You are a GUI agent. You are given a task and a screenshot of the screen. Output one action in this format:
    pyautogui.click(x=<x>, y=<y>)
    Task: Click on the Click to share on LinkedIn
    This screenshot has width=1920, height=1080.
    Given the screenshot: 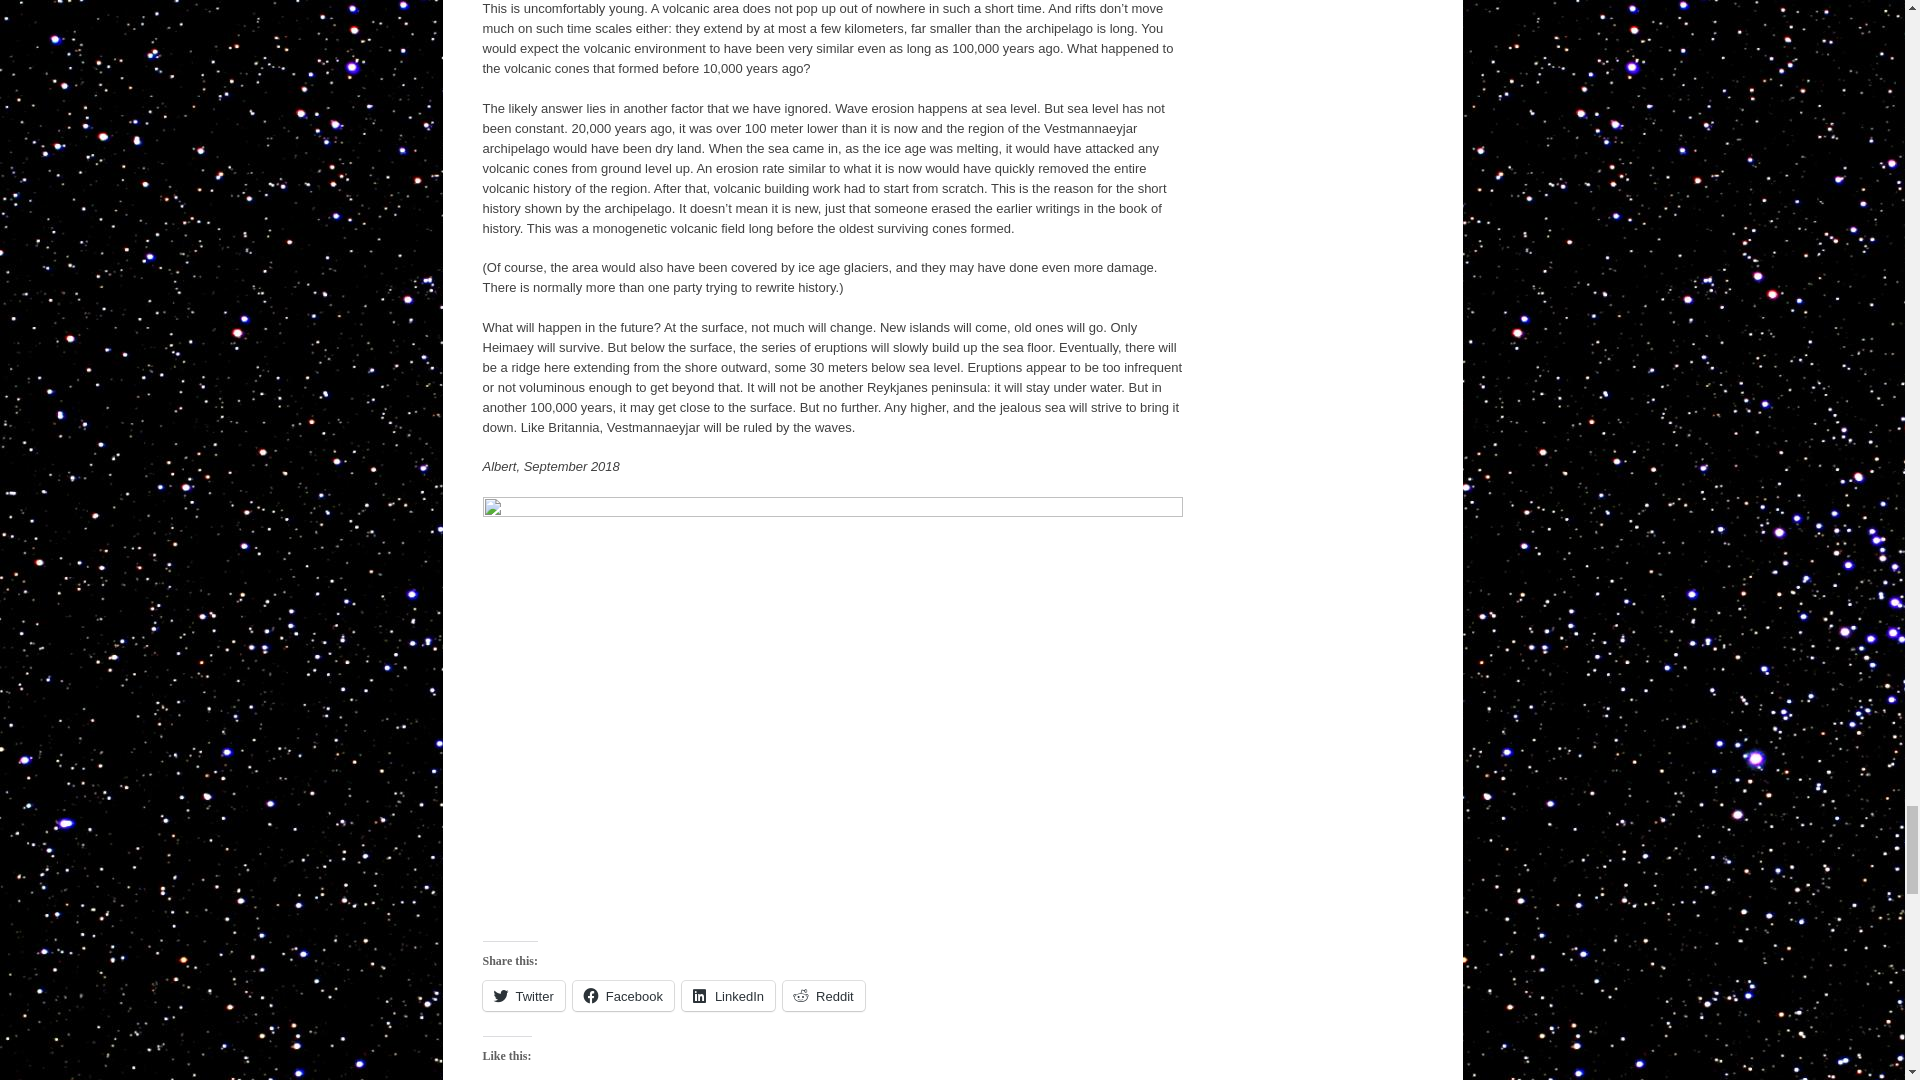 What is the action you would take?
    pyautogui.click(x=728, y=995)
    